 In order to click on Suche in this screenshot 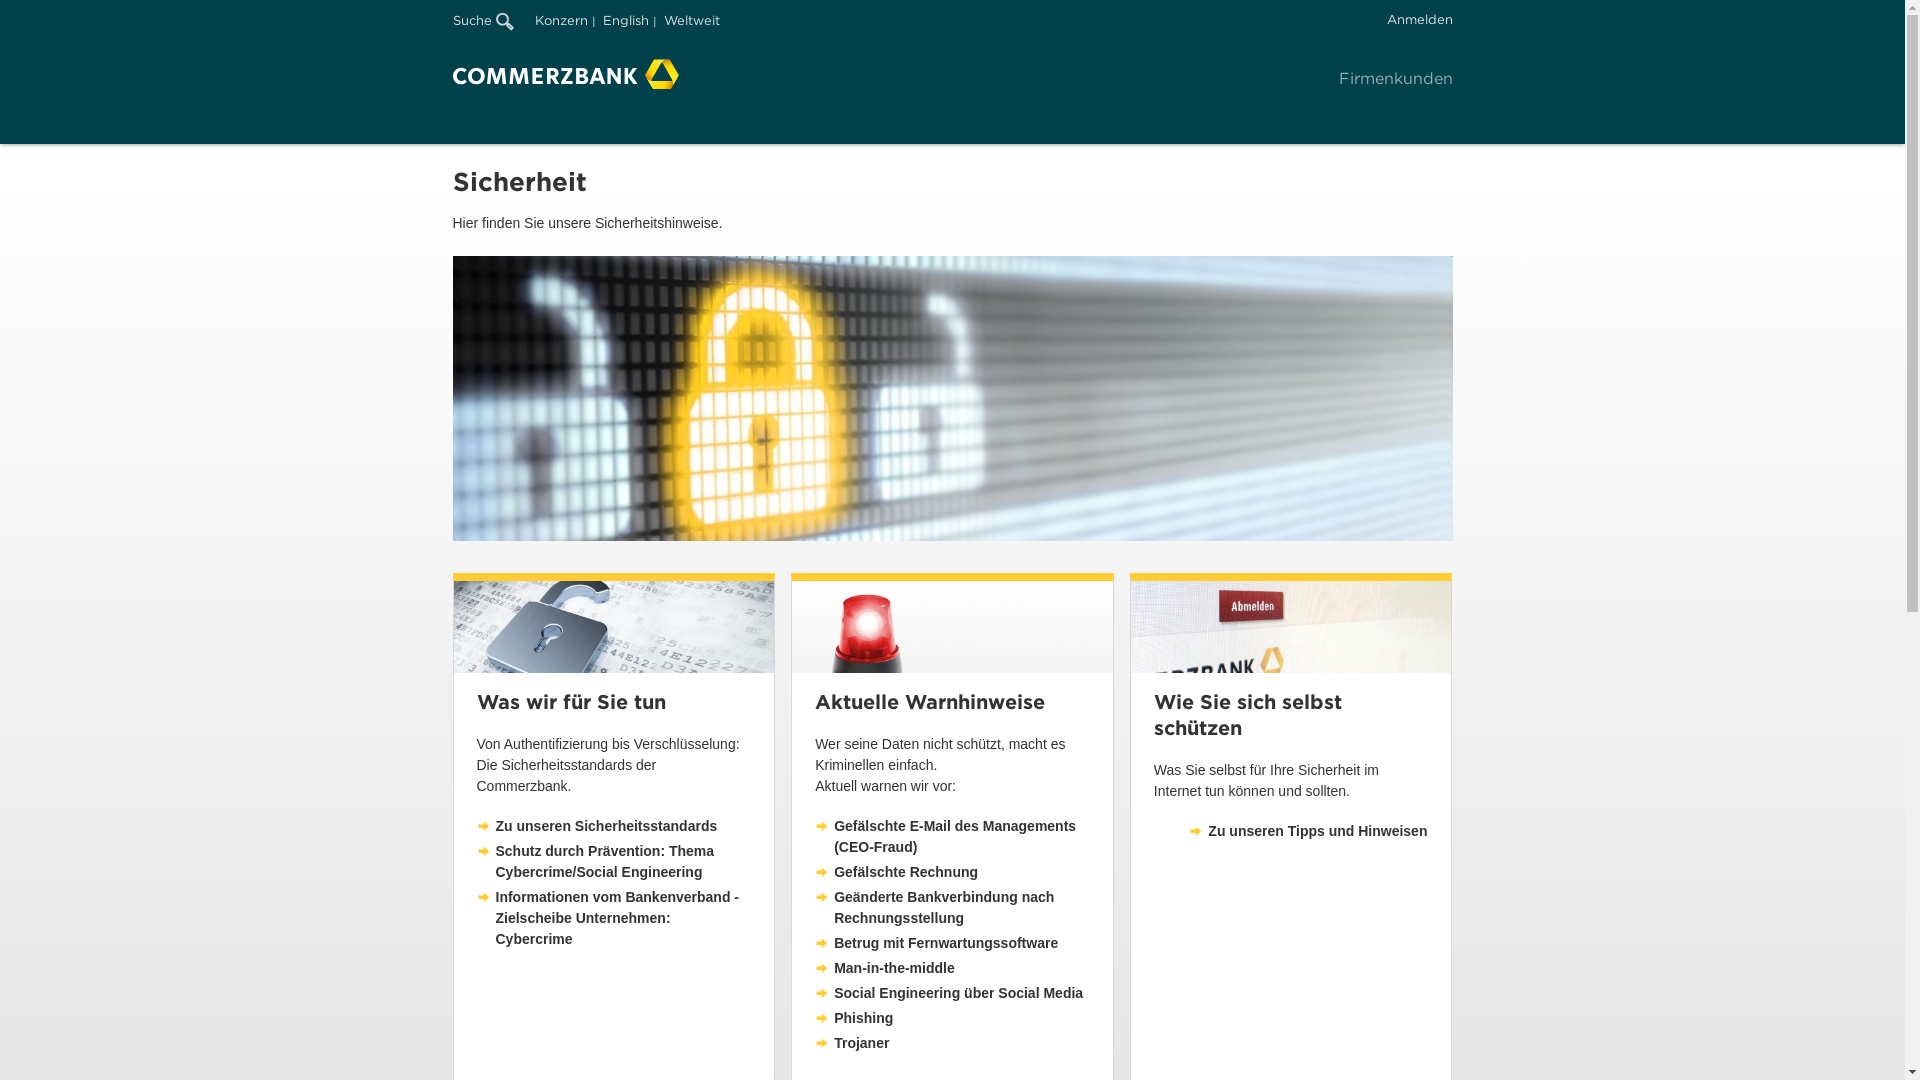, I will do `click(492, 16)`.